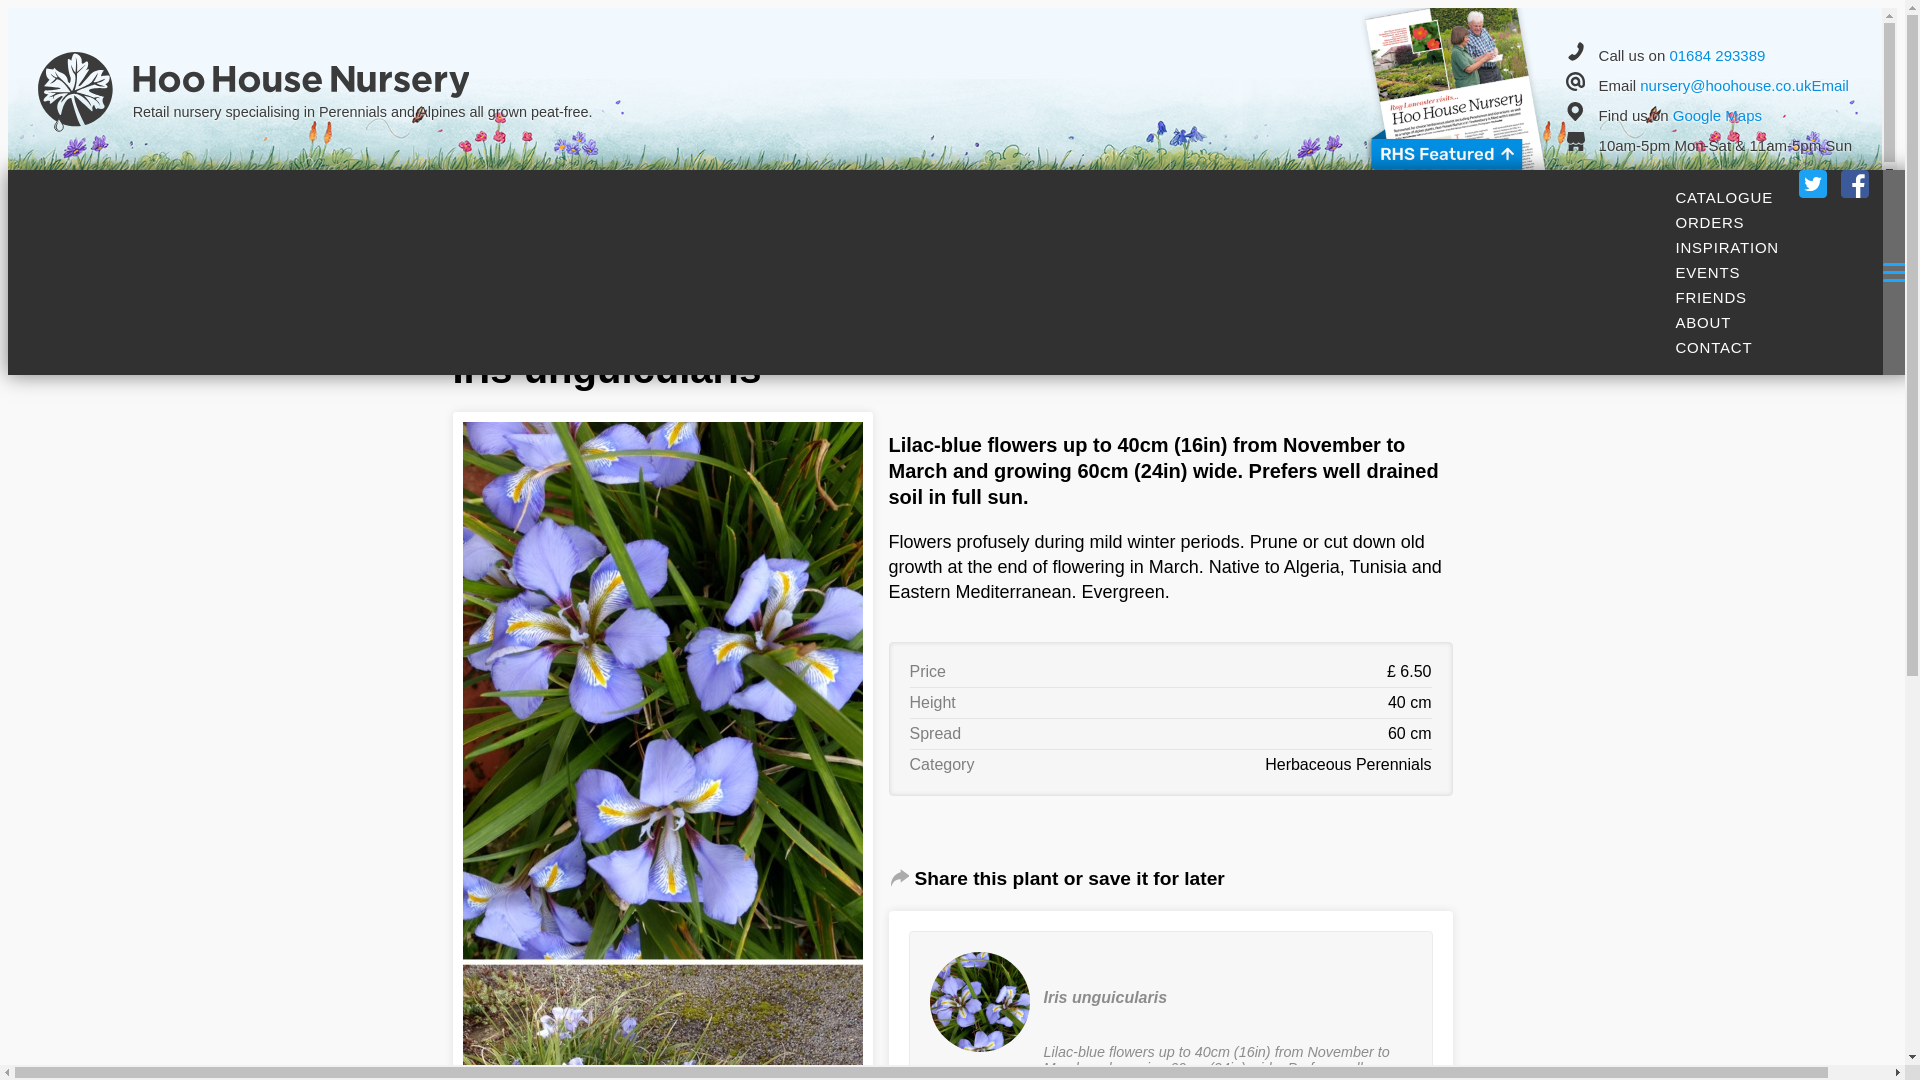  What do you see at coordinates (1717, 115) in the screenshot?
I see `Google Maps` at bounding box center [1717, 115].